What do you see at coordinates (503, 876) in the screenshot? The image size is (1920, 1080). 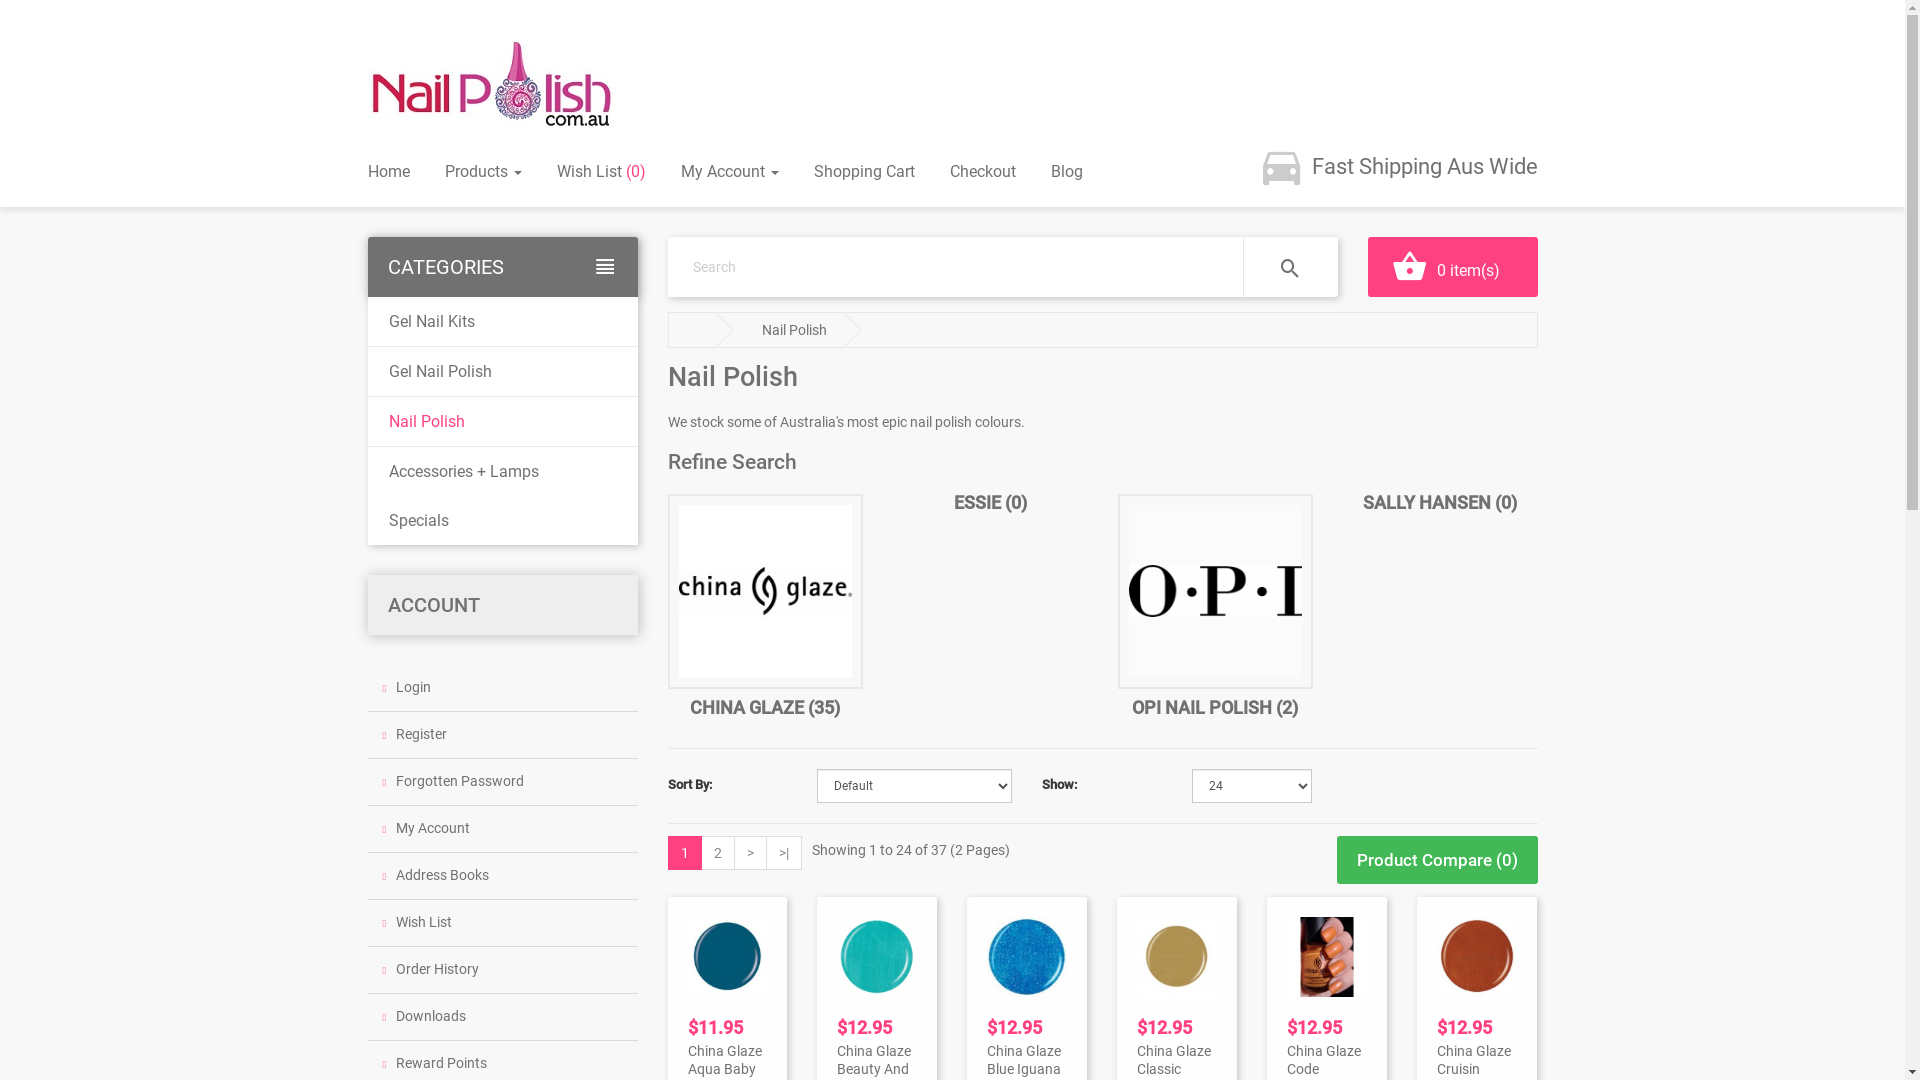 I see `Address Books` at bounding box center [503, 876].